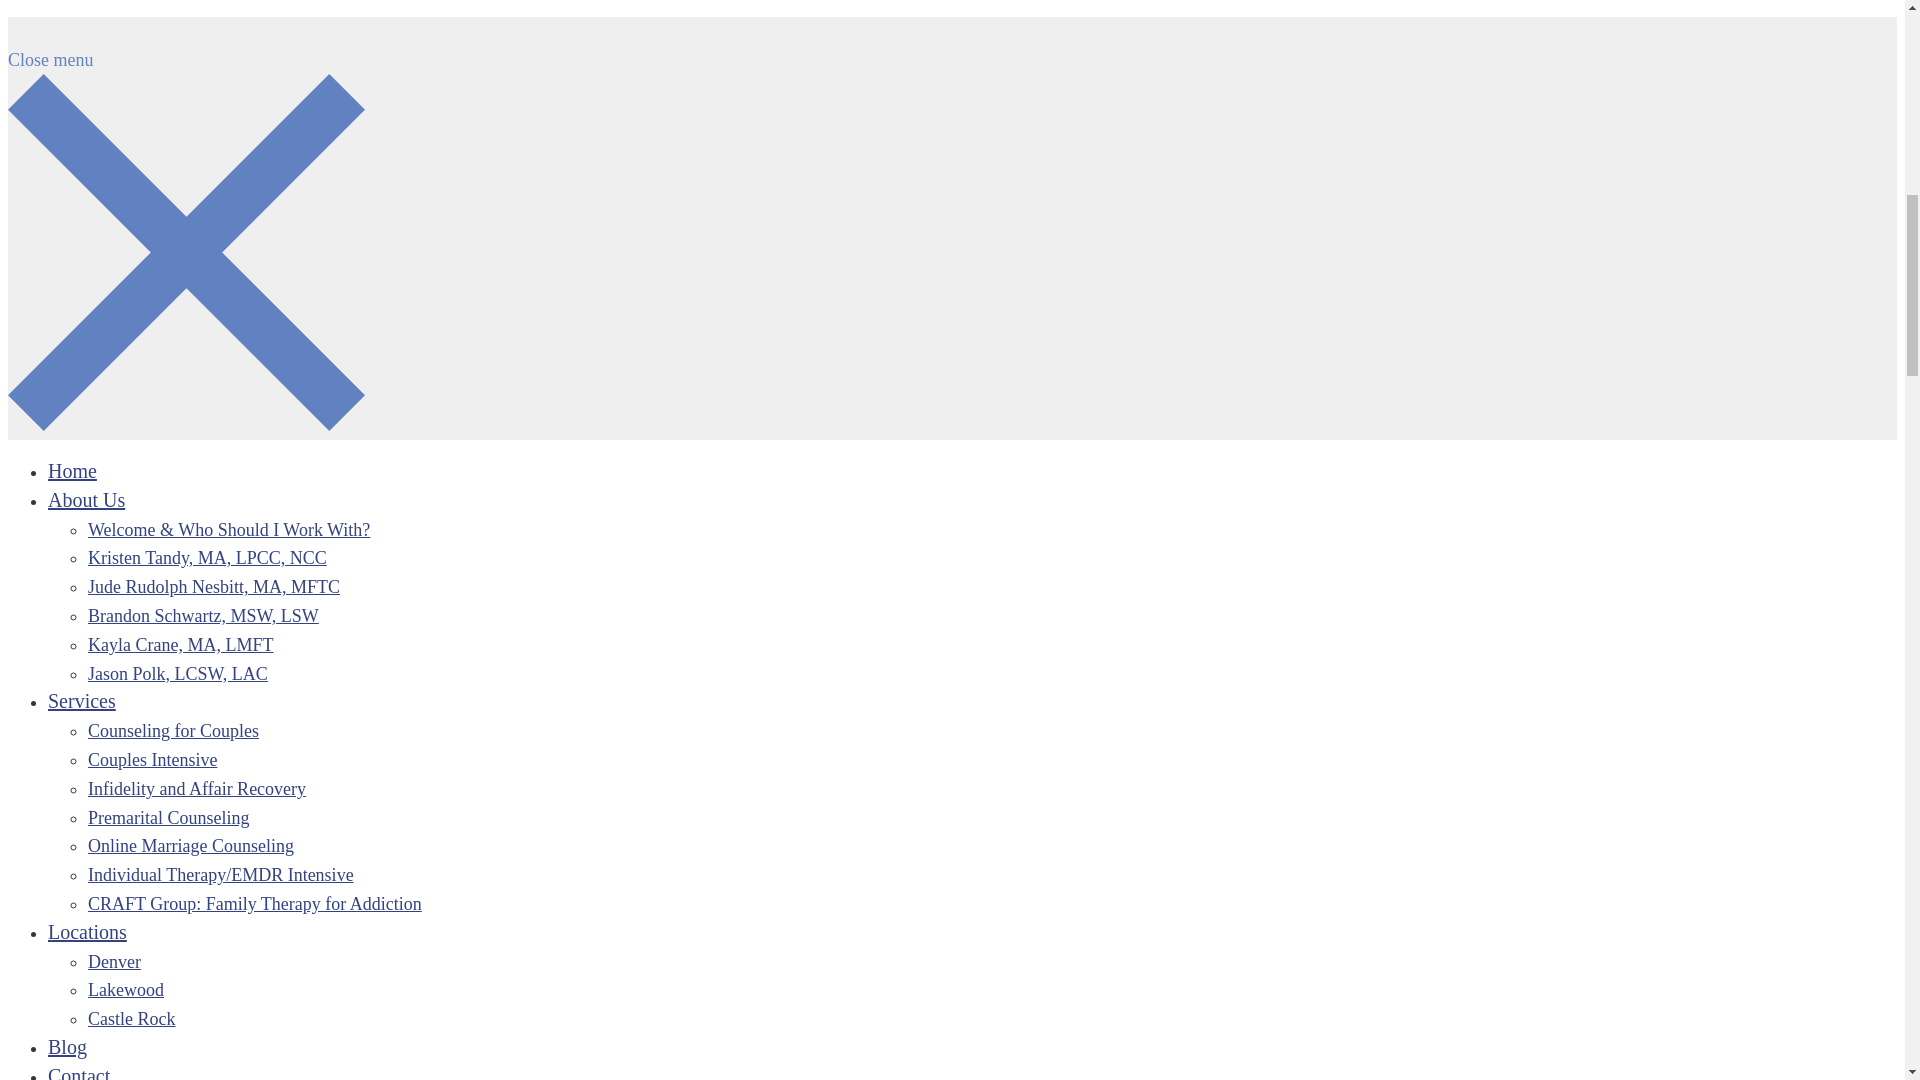  I want to click on About Us, so click(86, 500).